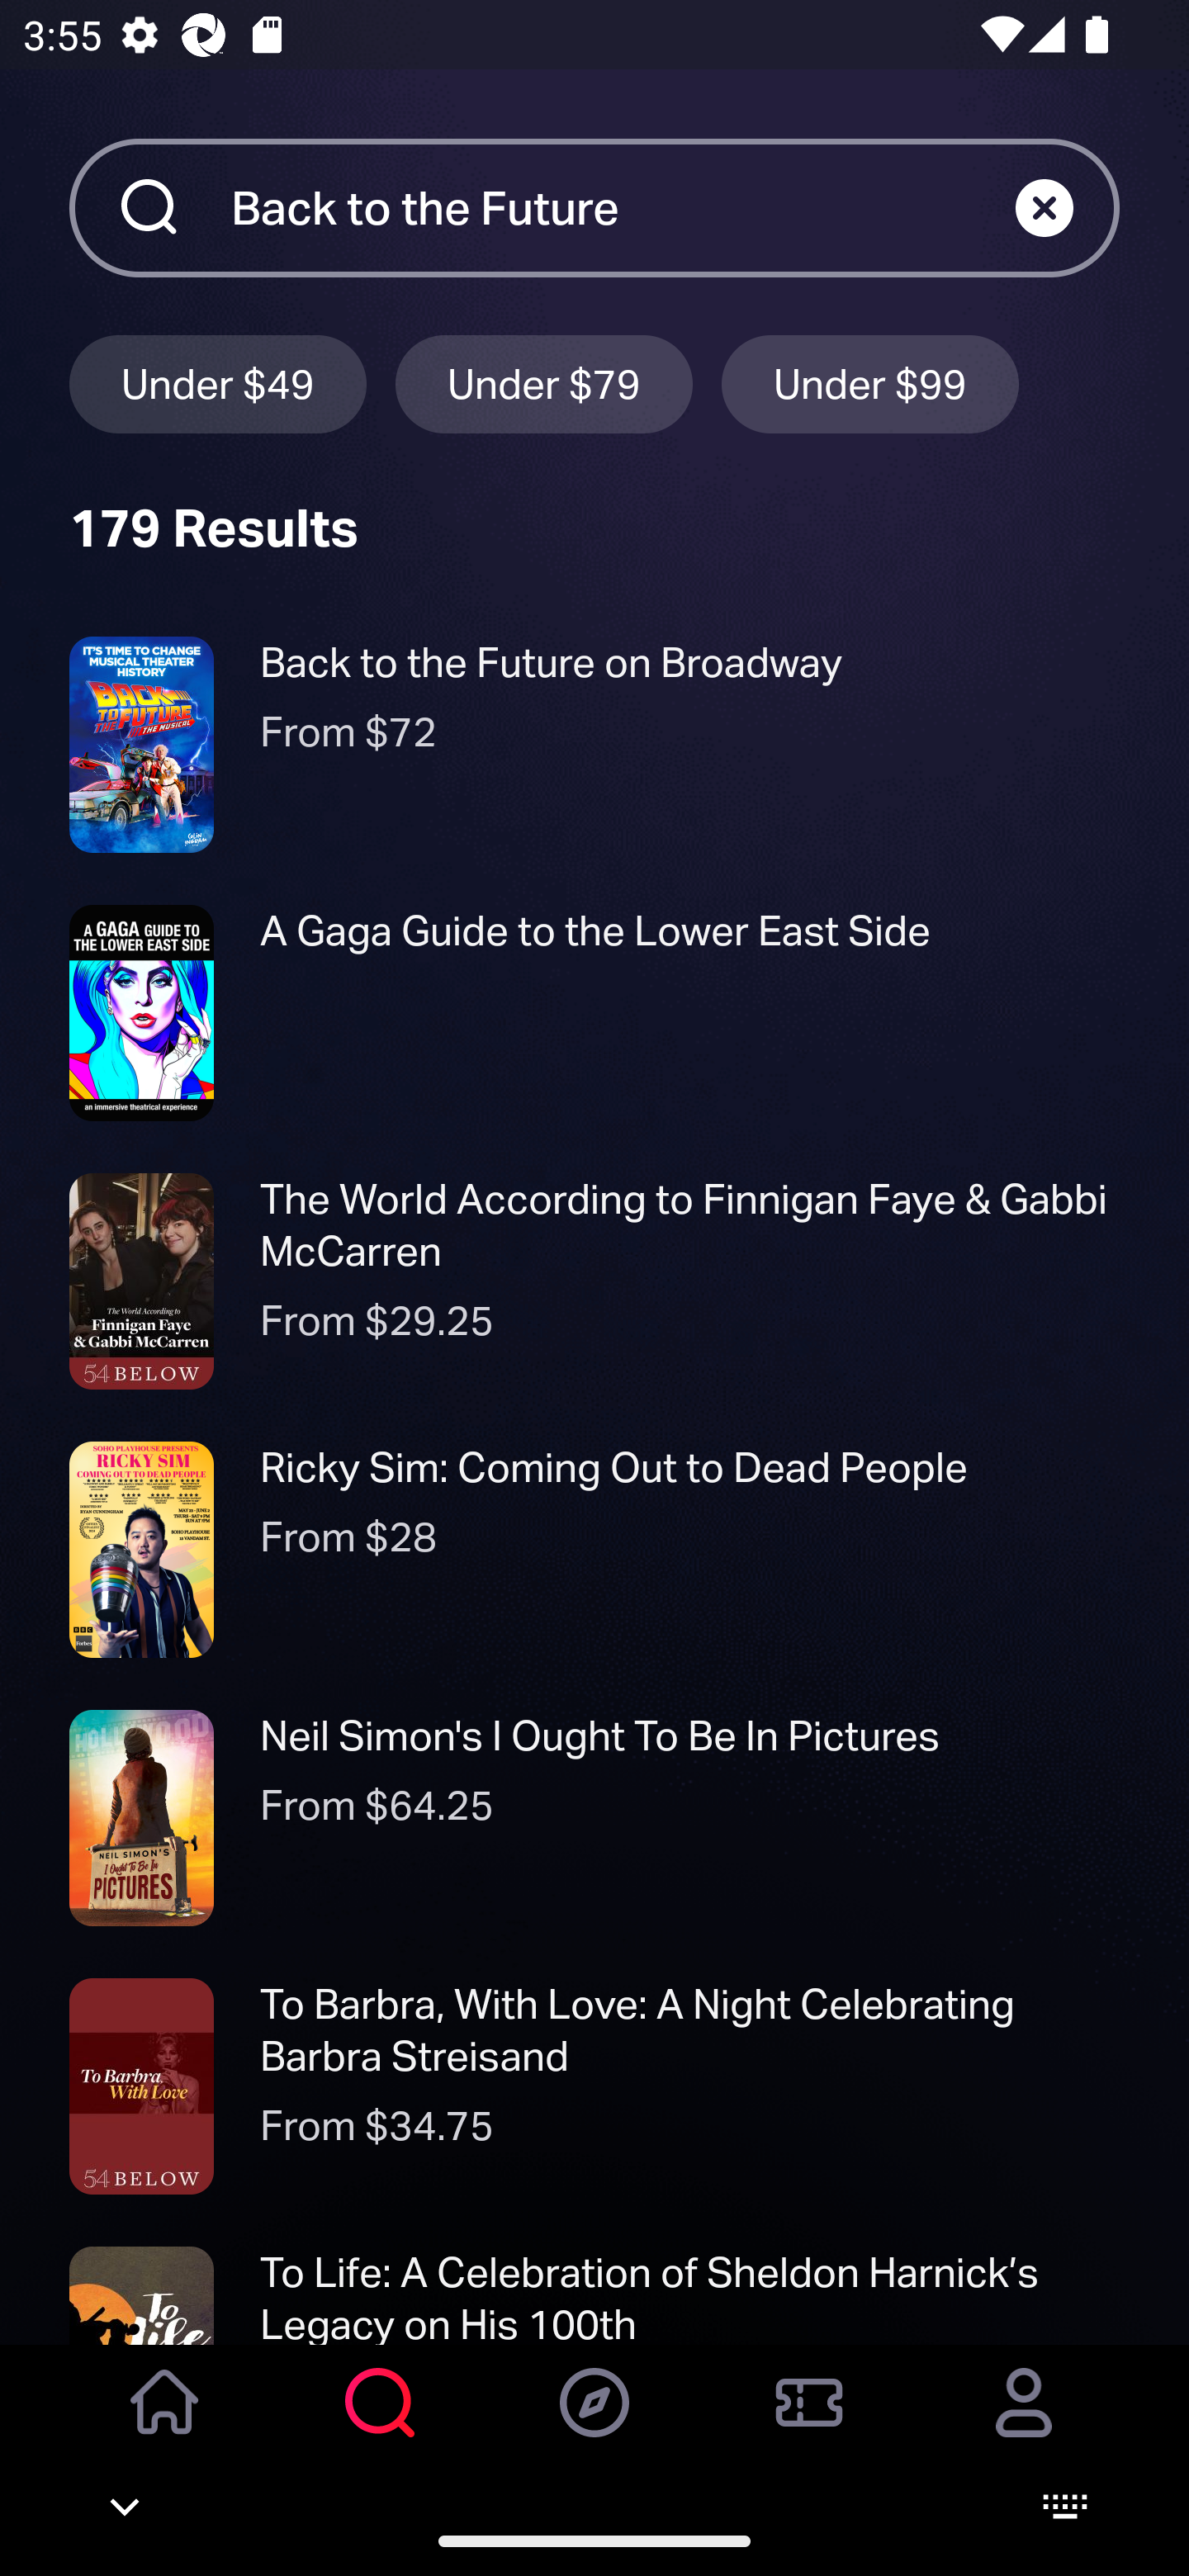  What do you see at coordinates (217, 383) in the screenshot?
I see `Under $49` at bounding box center [217, 383].